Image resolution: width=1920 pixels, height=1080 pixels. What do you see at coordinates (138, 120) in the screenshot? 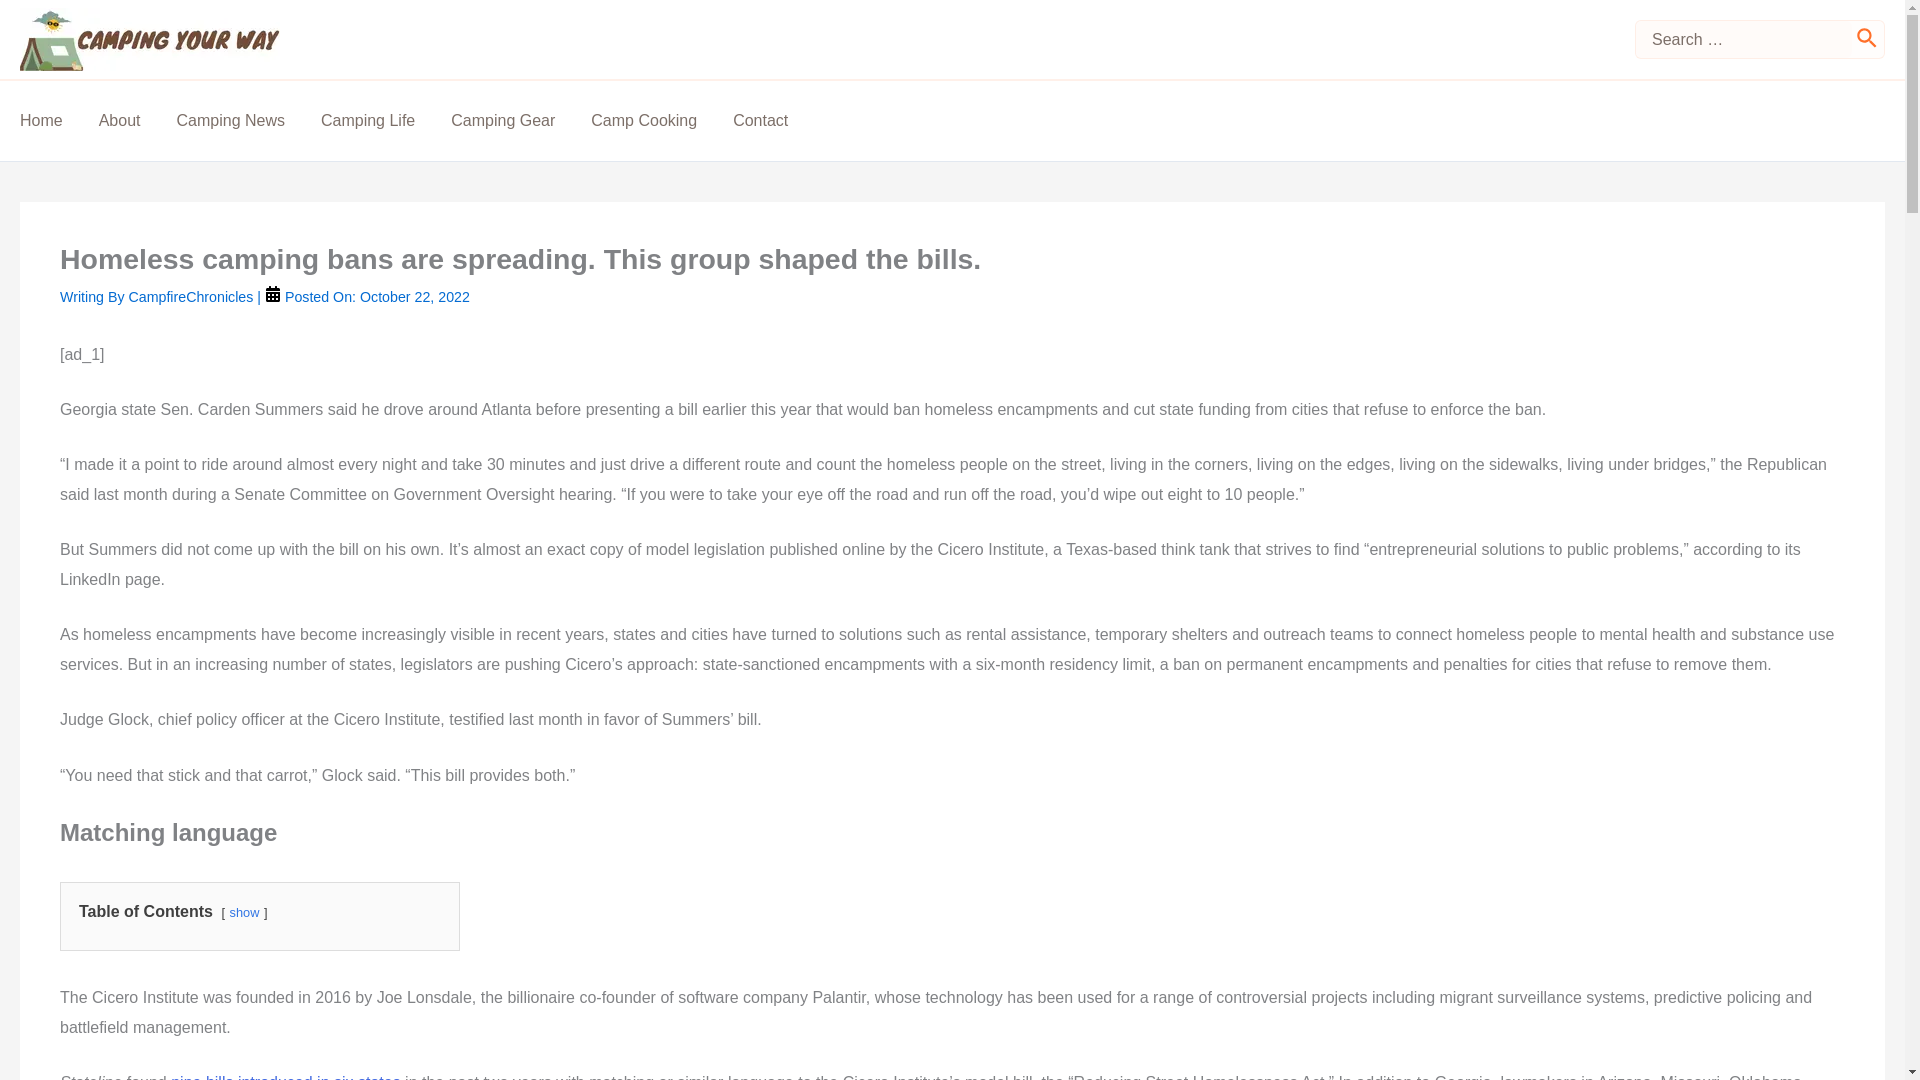
I see `About` at bounding box center [138, 120].